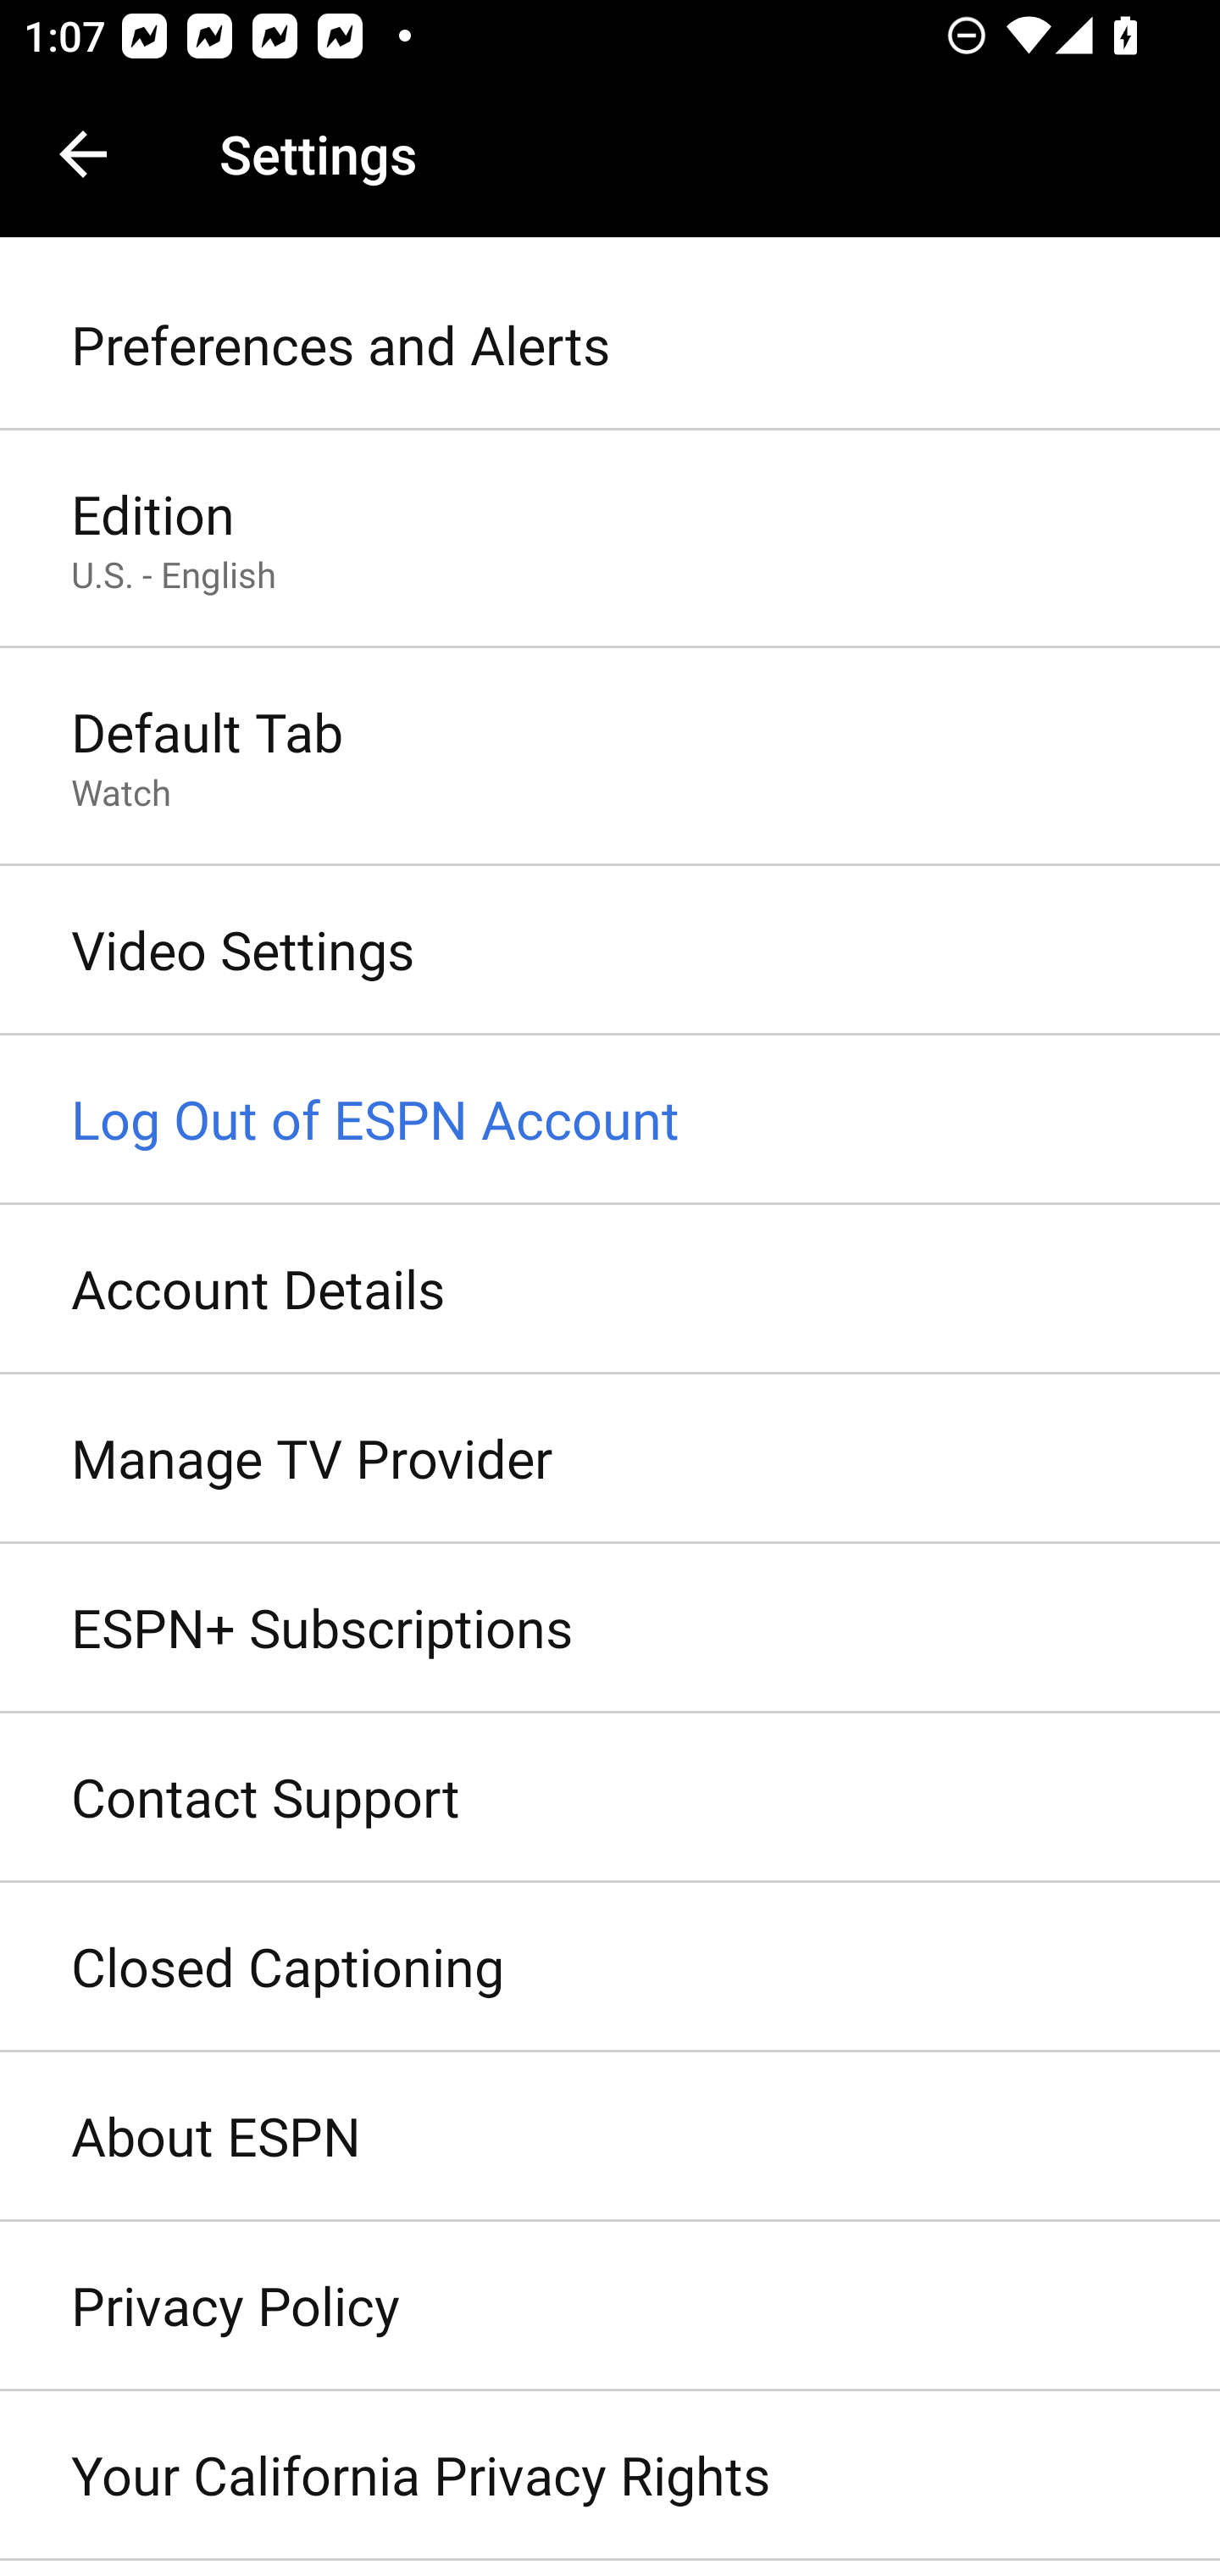  What do you see at coordinates (610, 1461) in the screenshot?
I see `Manage TV Provider` at bounding box center [610, 1461].